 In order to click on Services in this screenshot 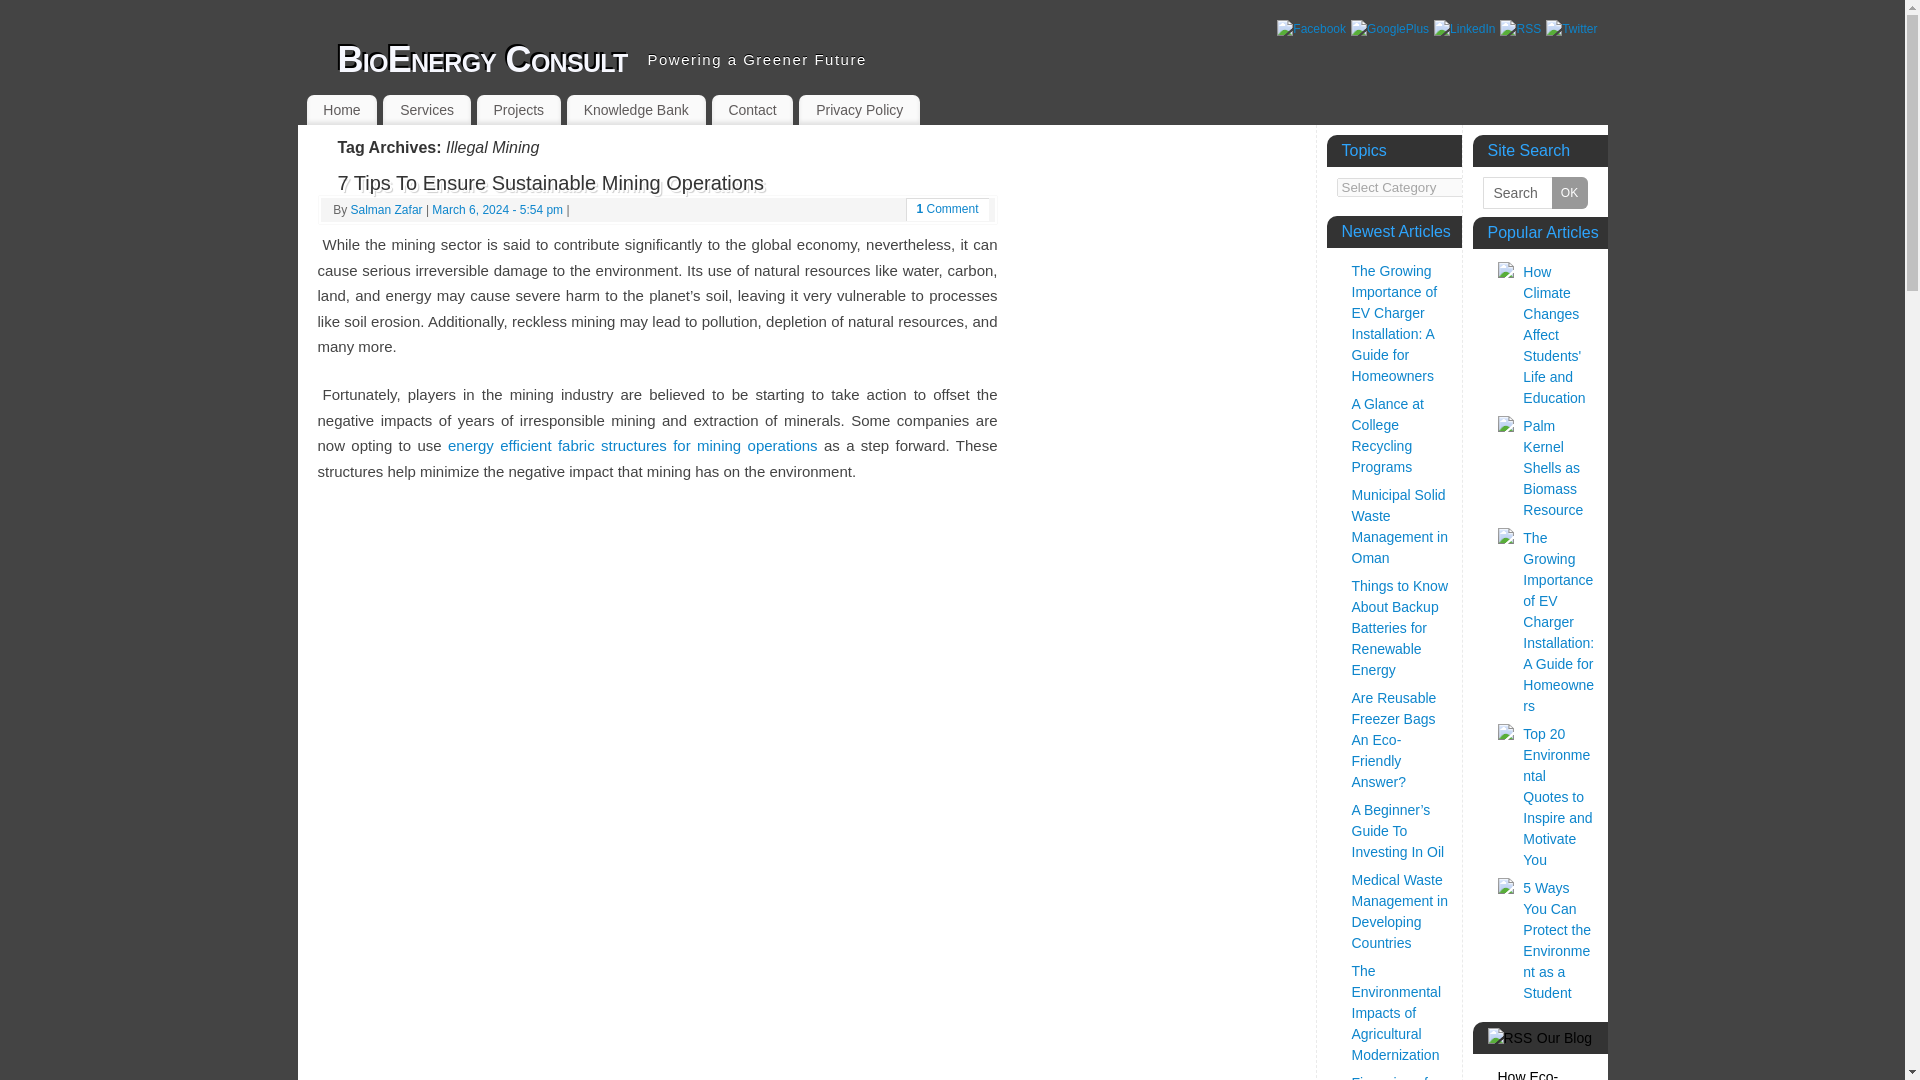, I will do `click(426, 110)`.